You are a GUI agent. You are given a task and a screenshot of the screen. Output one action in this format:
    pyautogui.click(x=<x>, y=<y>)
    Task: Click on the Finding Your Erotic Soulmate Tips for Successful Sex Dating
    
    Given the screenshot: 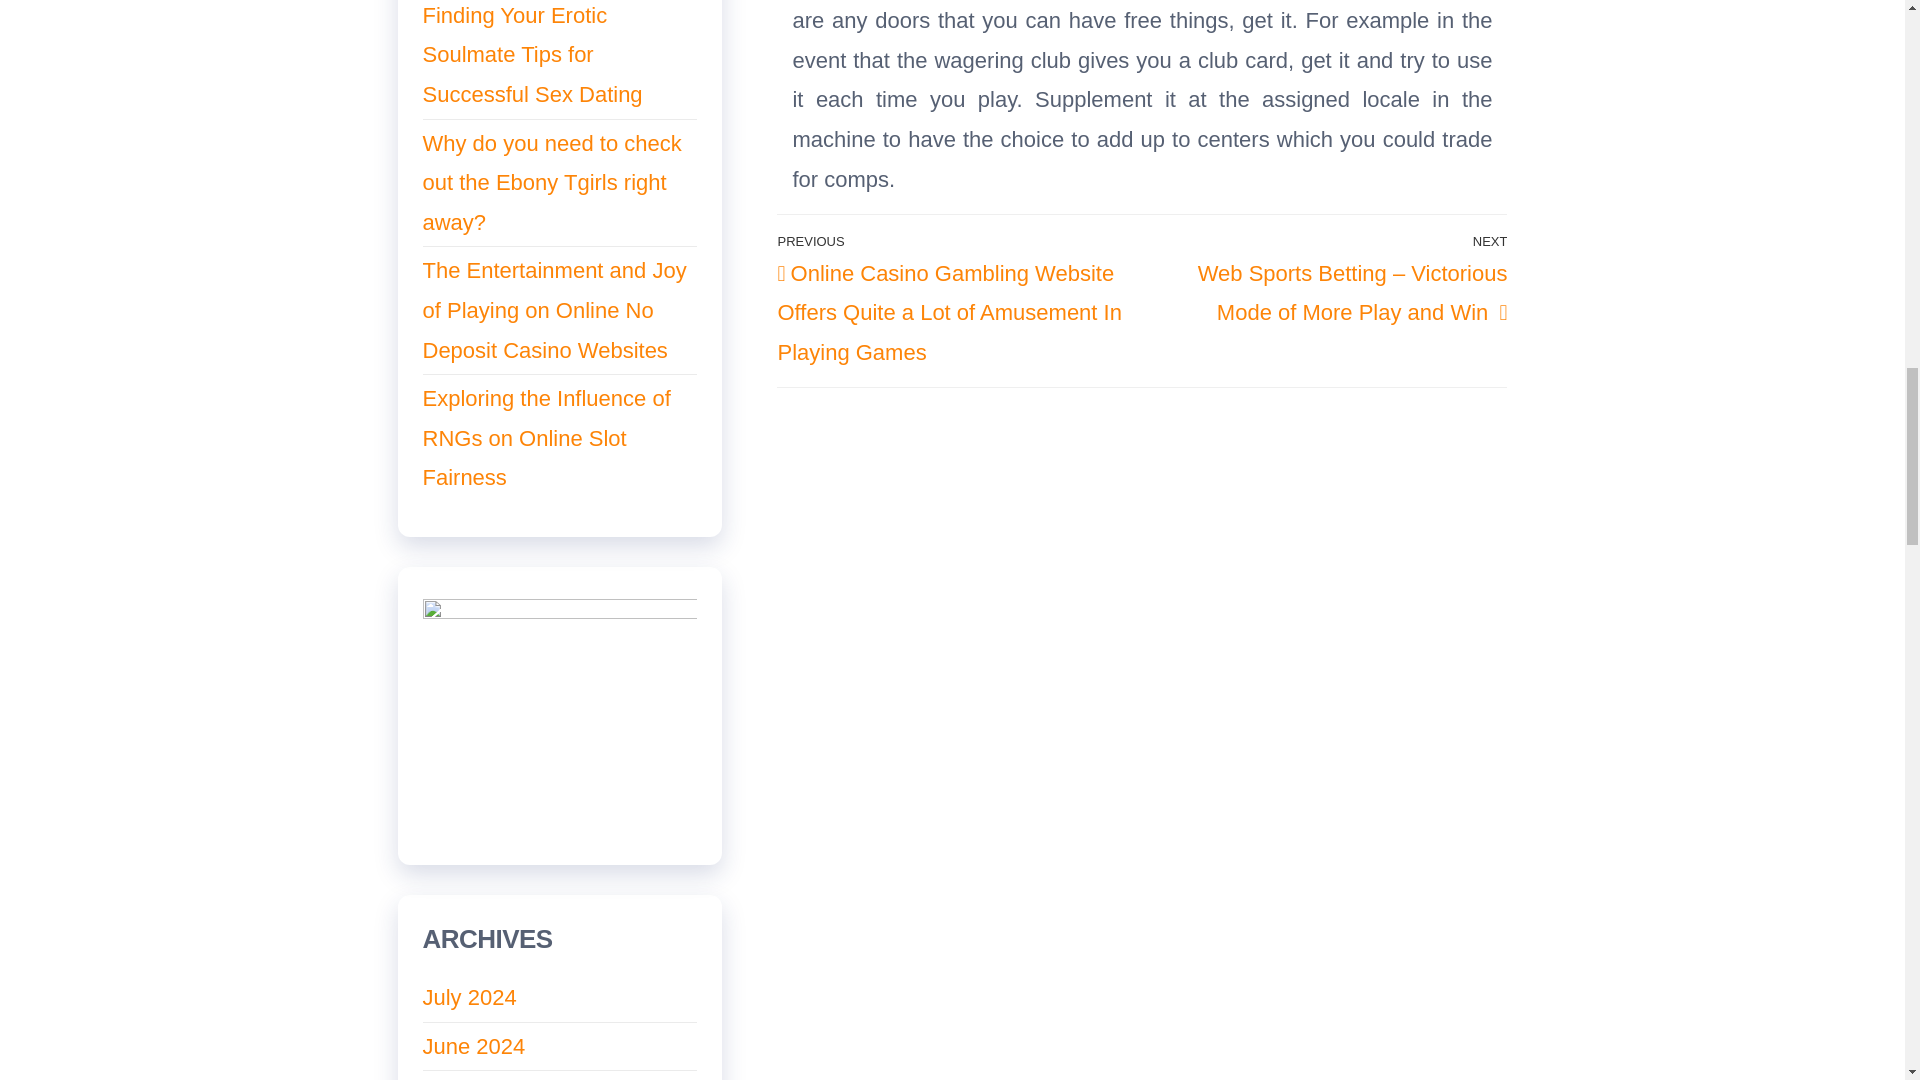 What is the action you would take?
    pyautogui.click(x=532, y=54)
    